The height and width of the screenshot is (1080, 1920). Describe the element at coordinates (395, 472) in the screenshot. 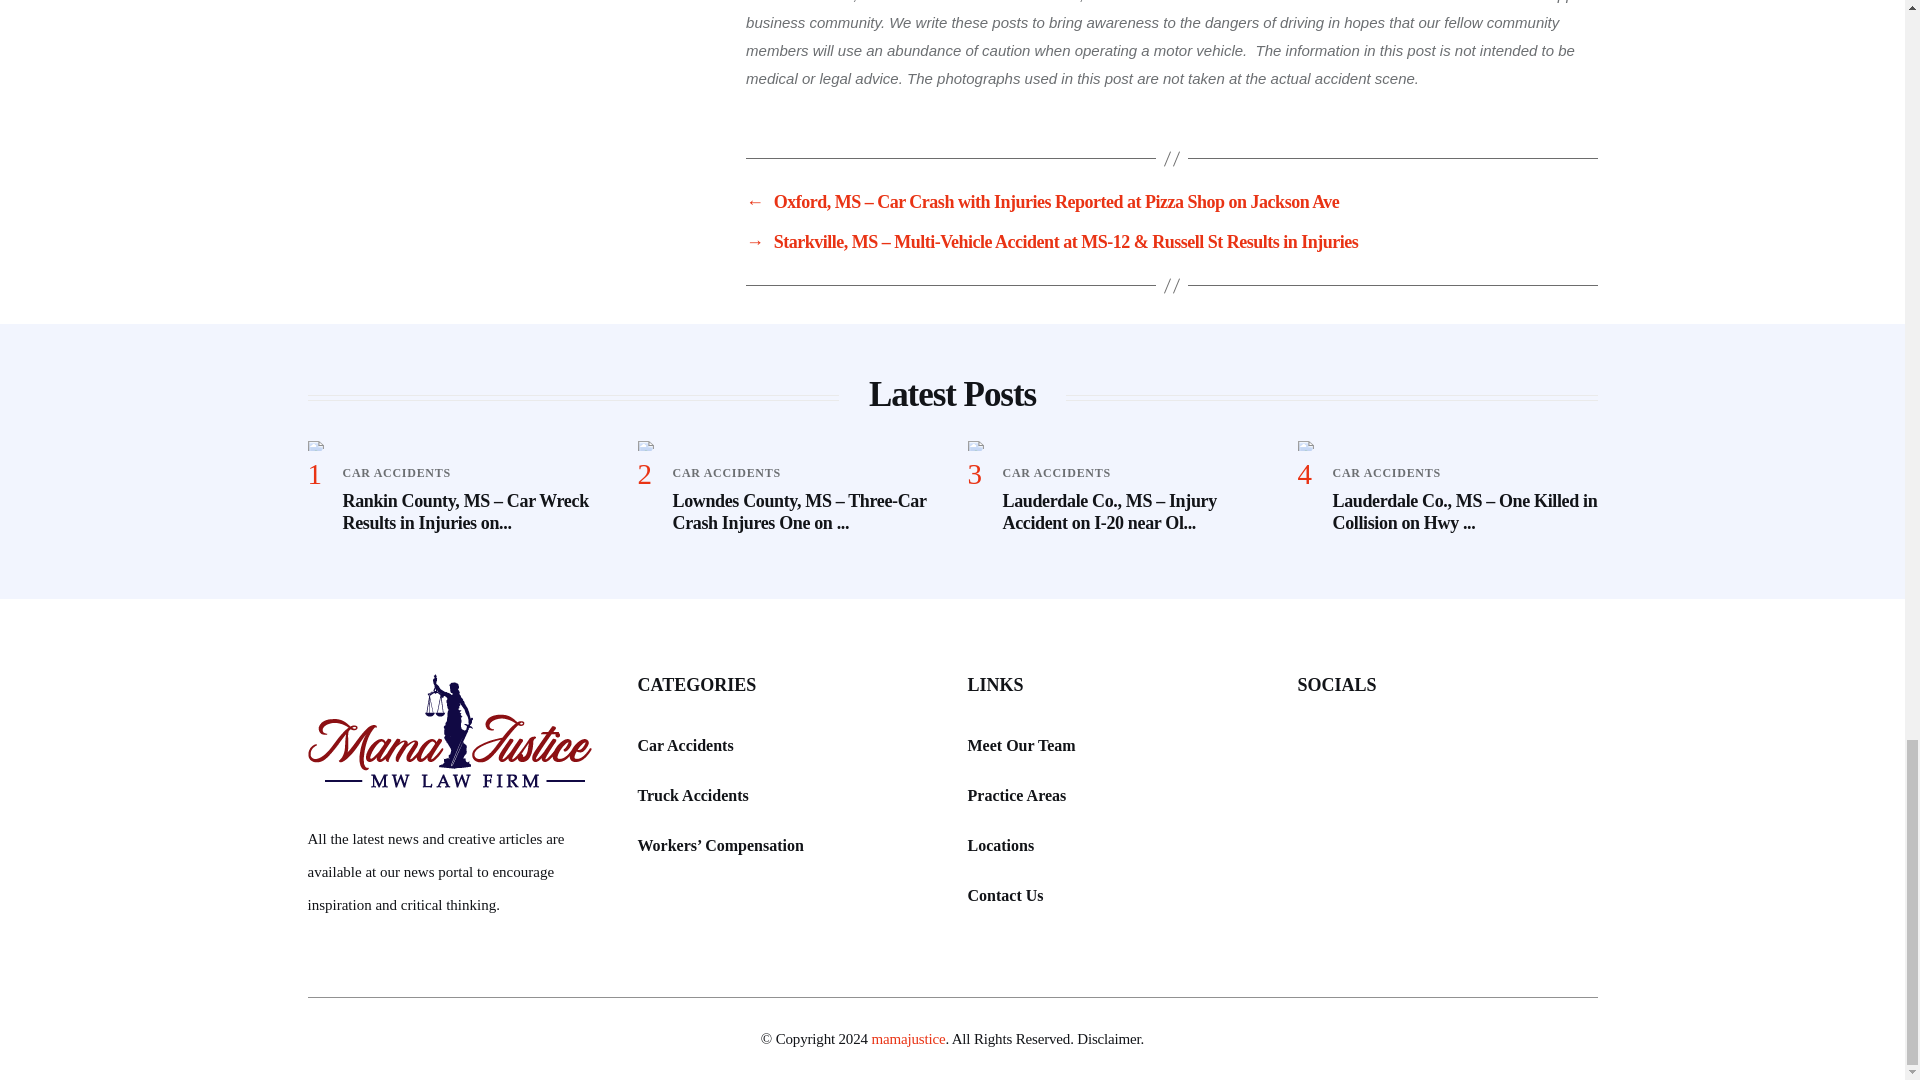

I see `CAR ACCIDENTS` at that location.